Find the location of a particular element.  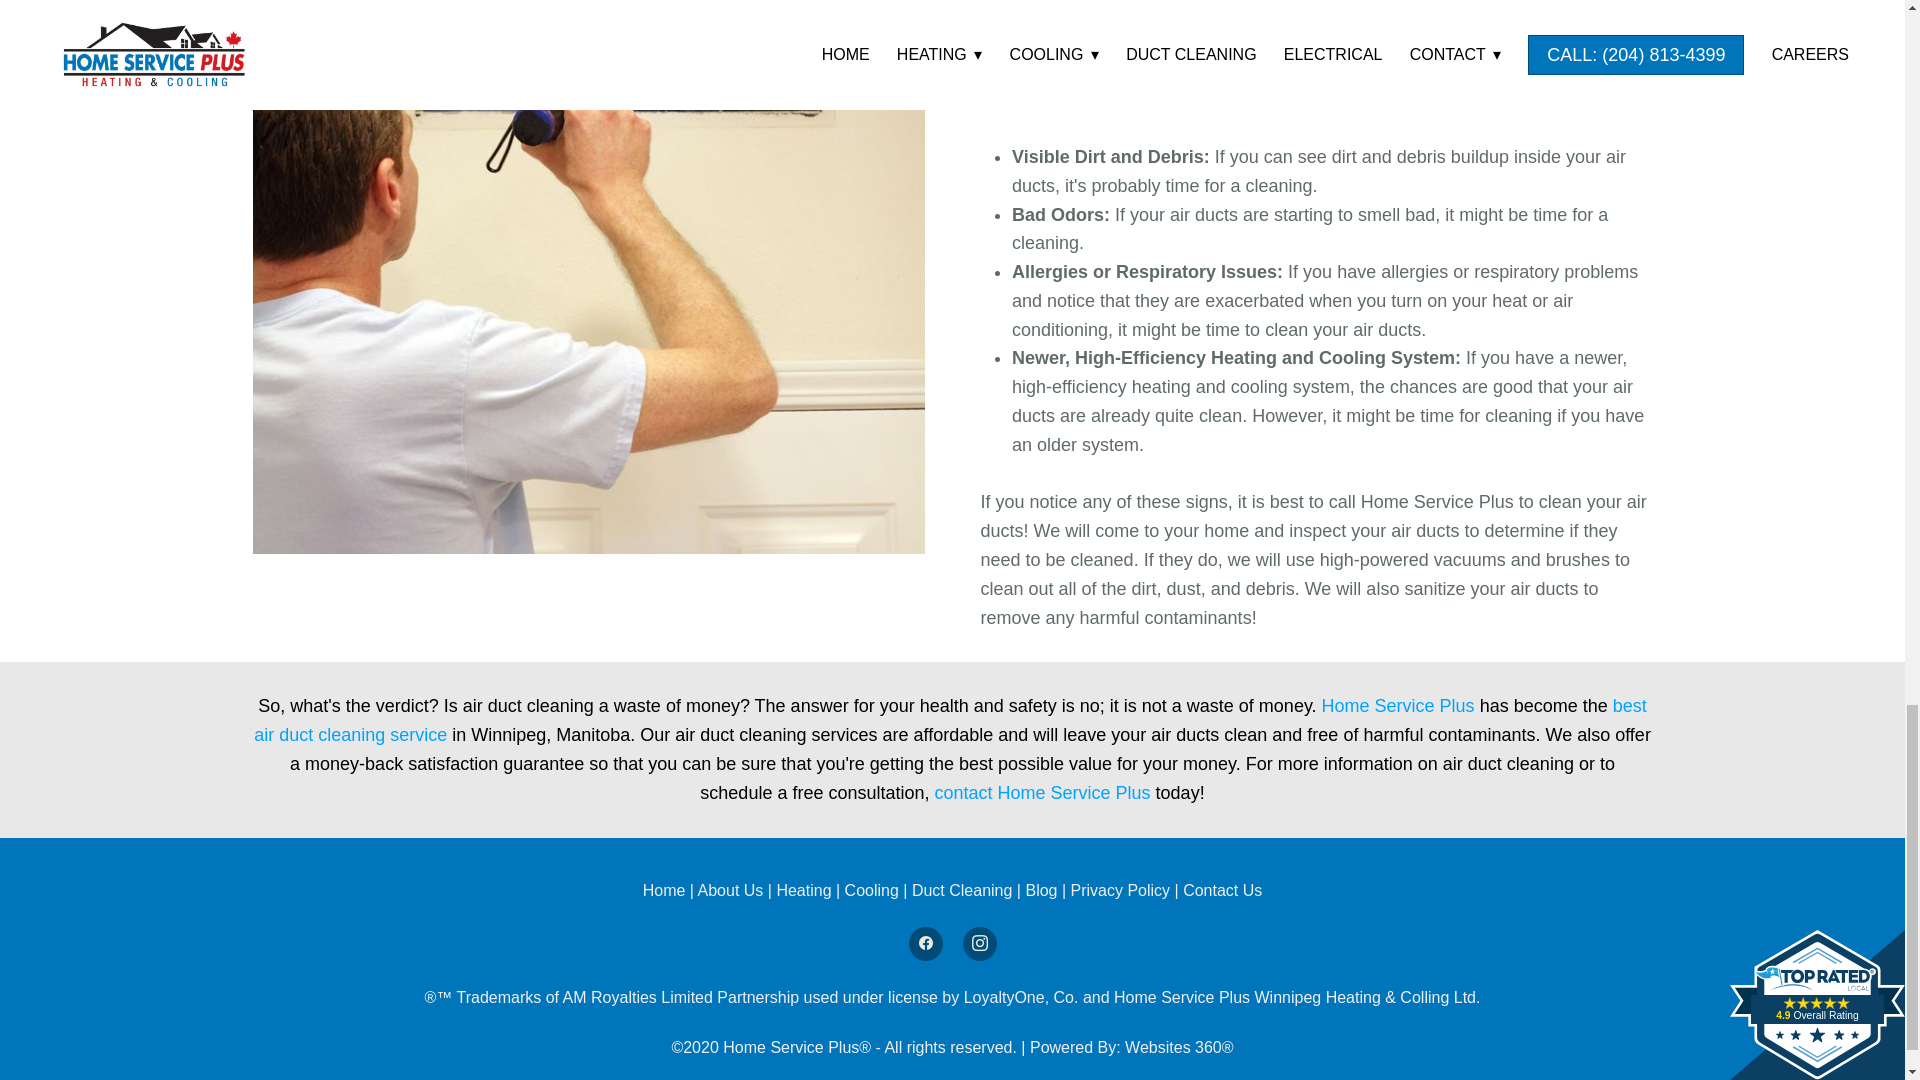

Home is located at coordinates (666, 890).